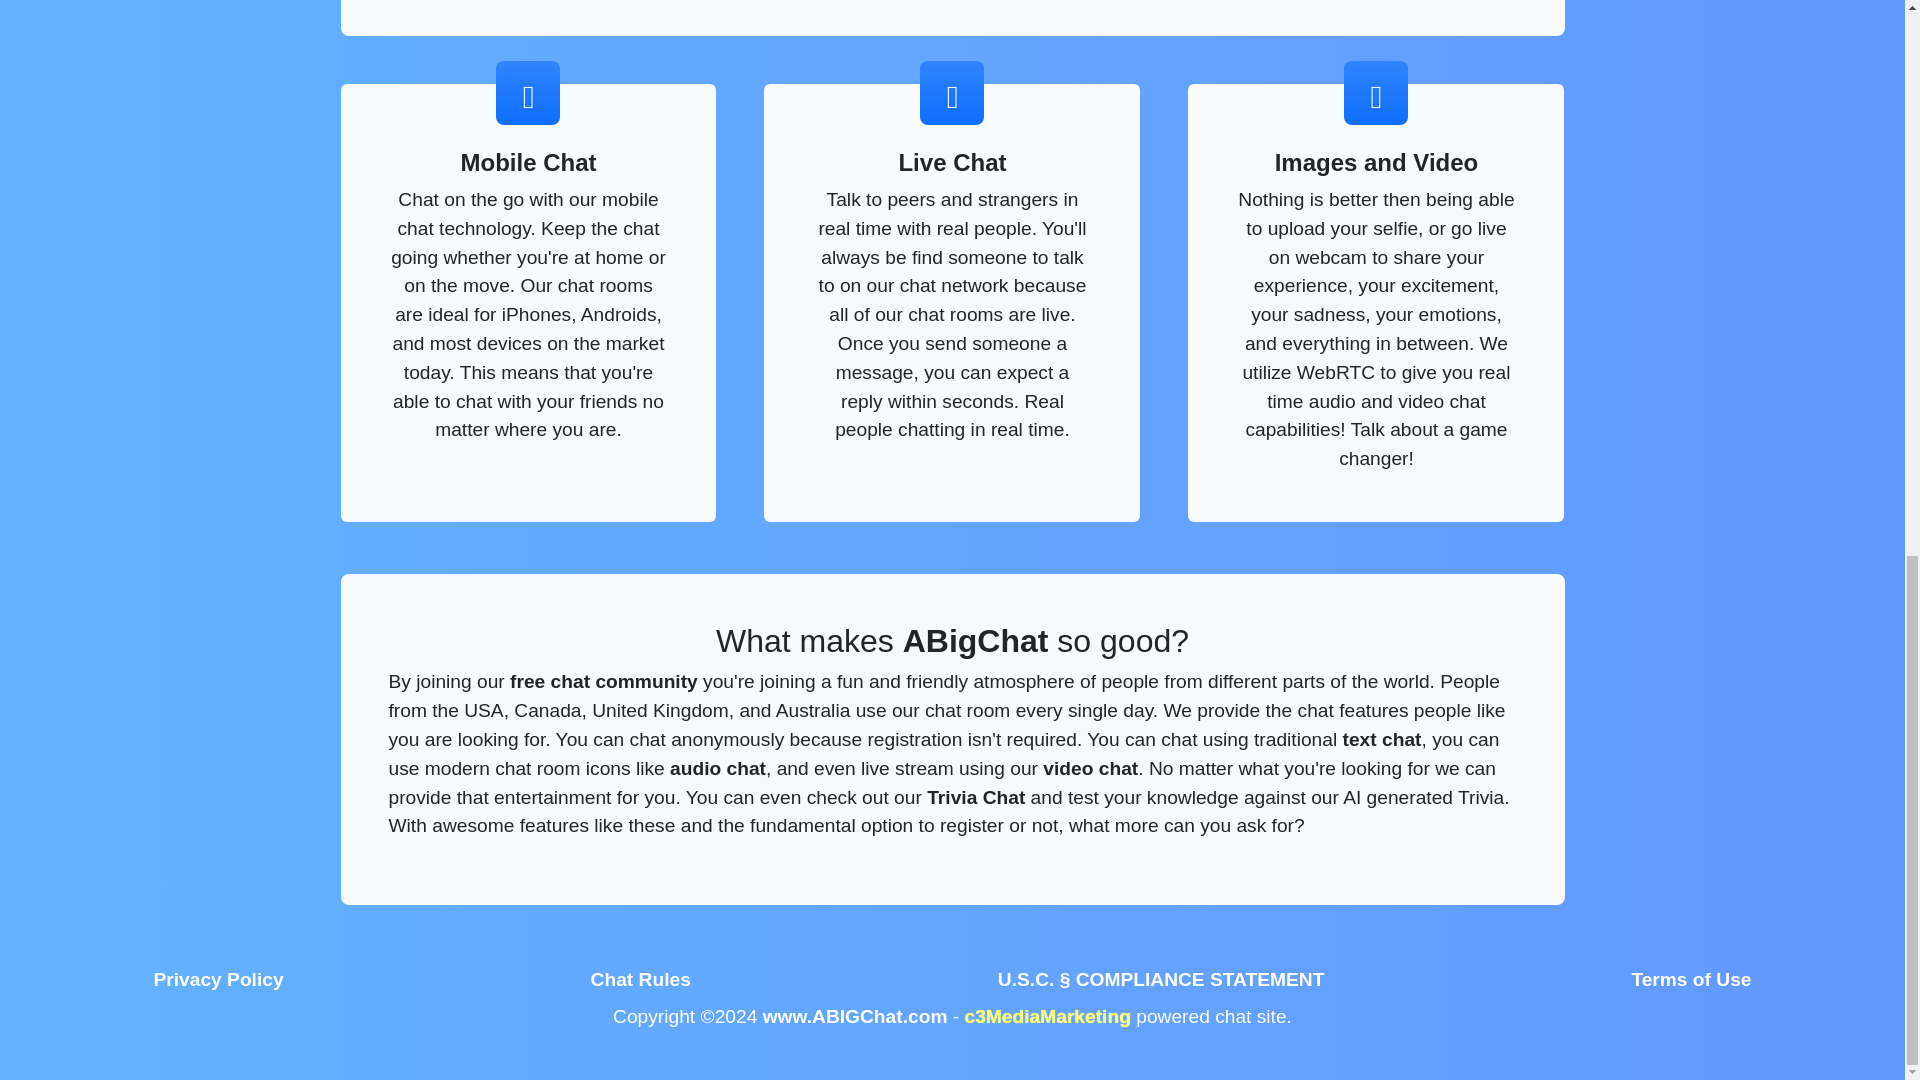 The height and width of the screenshot is (1080, 1920). Describe the element at coordinates (640, 980) in the screenshot. I see `Chat Rules` at that location.